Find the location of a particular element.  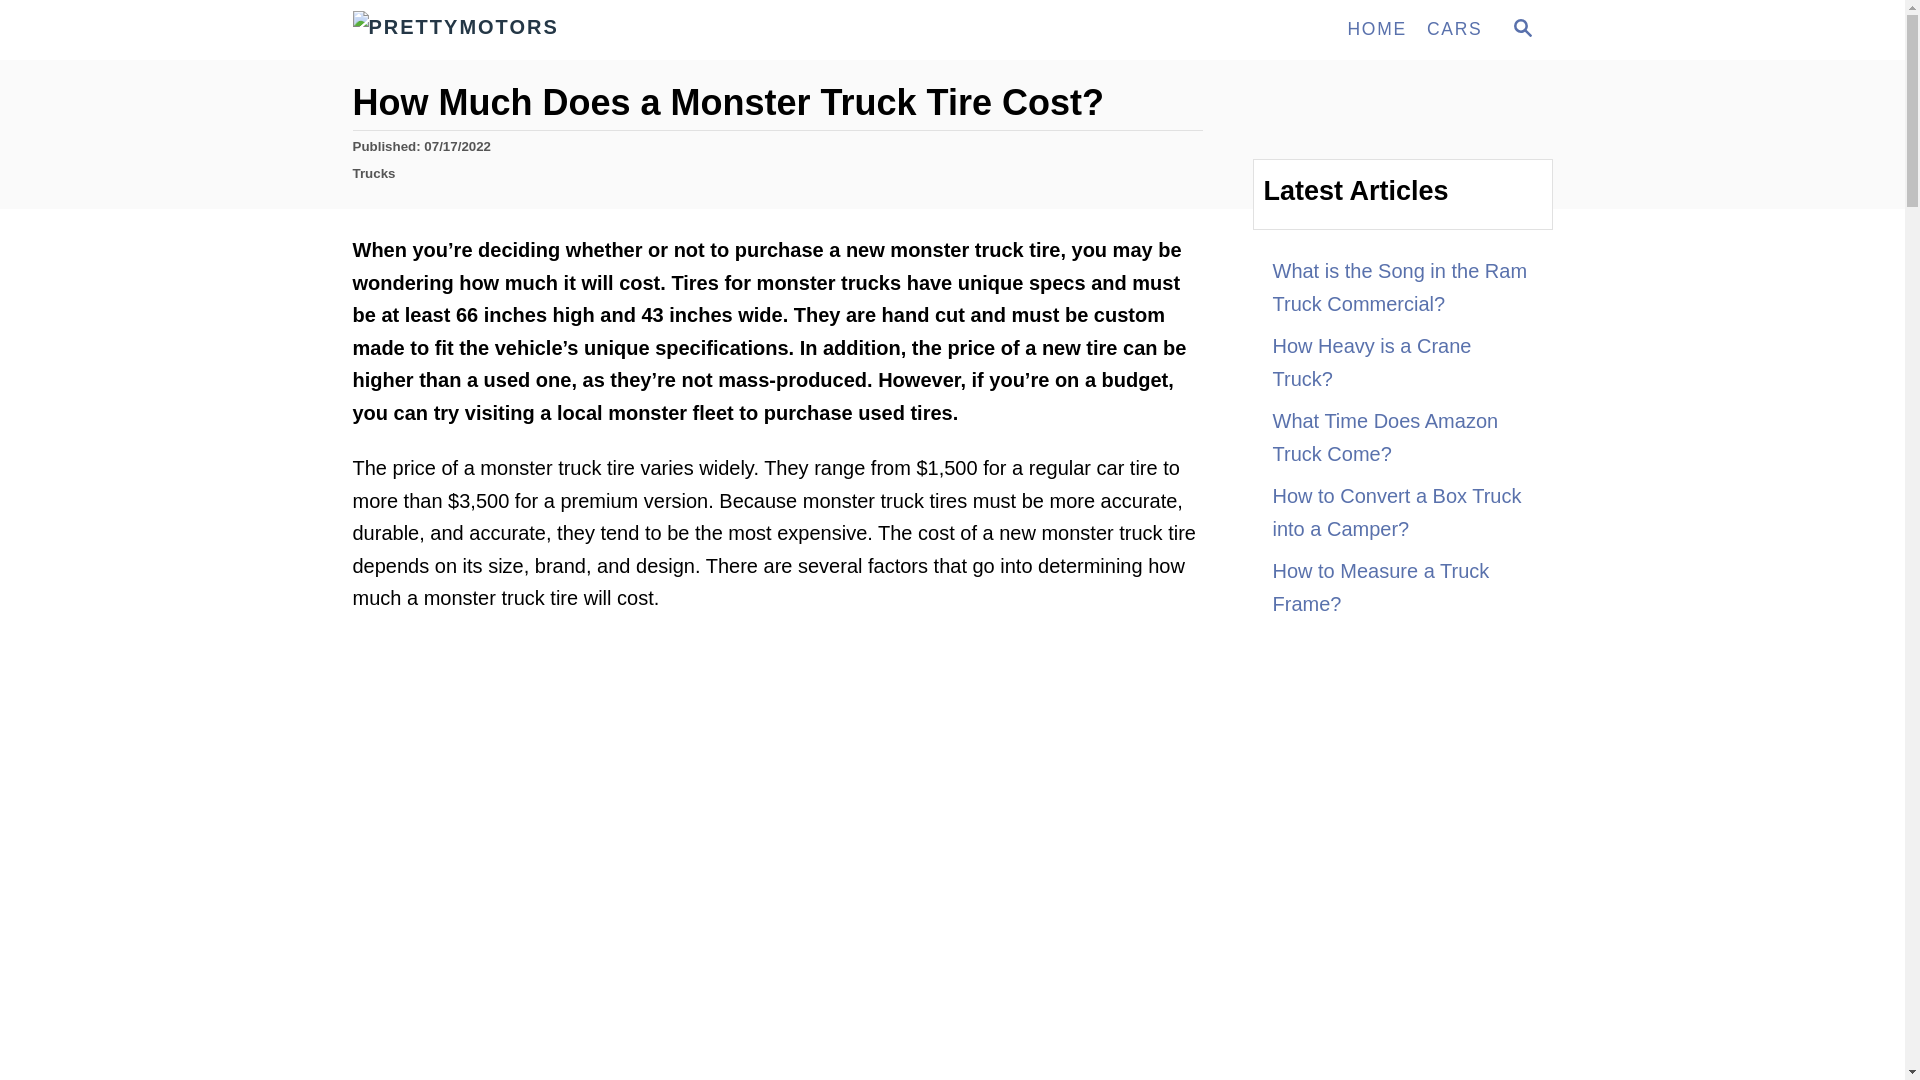

How Heavy is a Crane Truck? is located at coordinates (1402, 362).